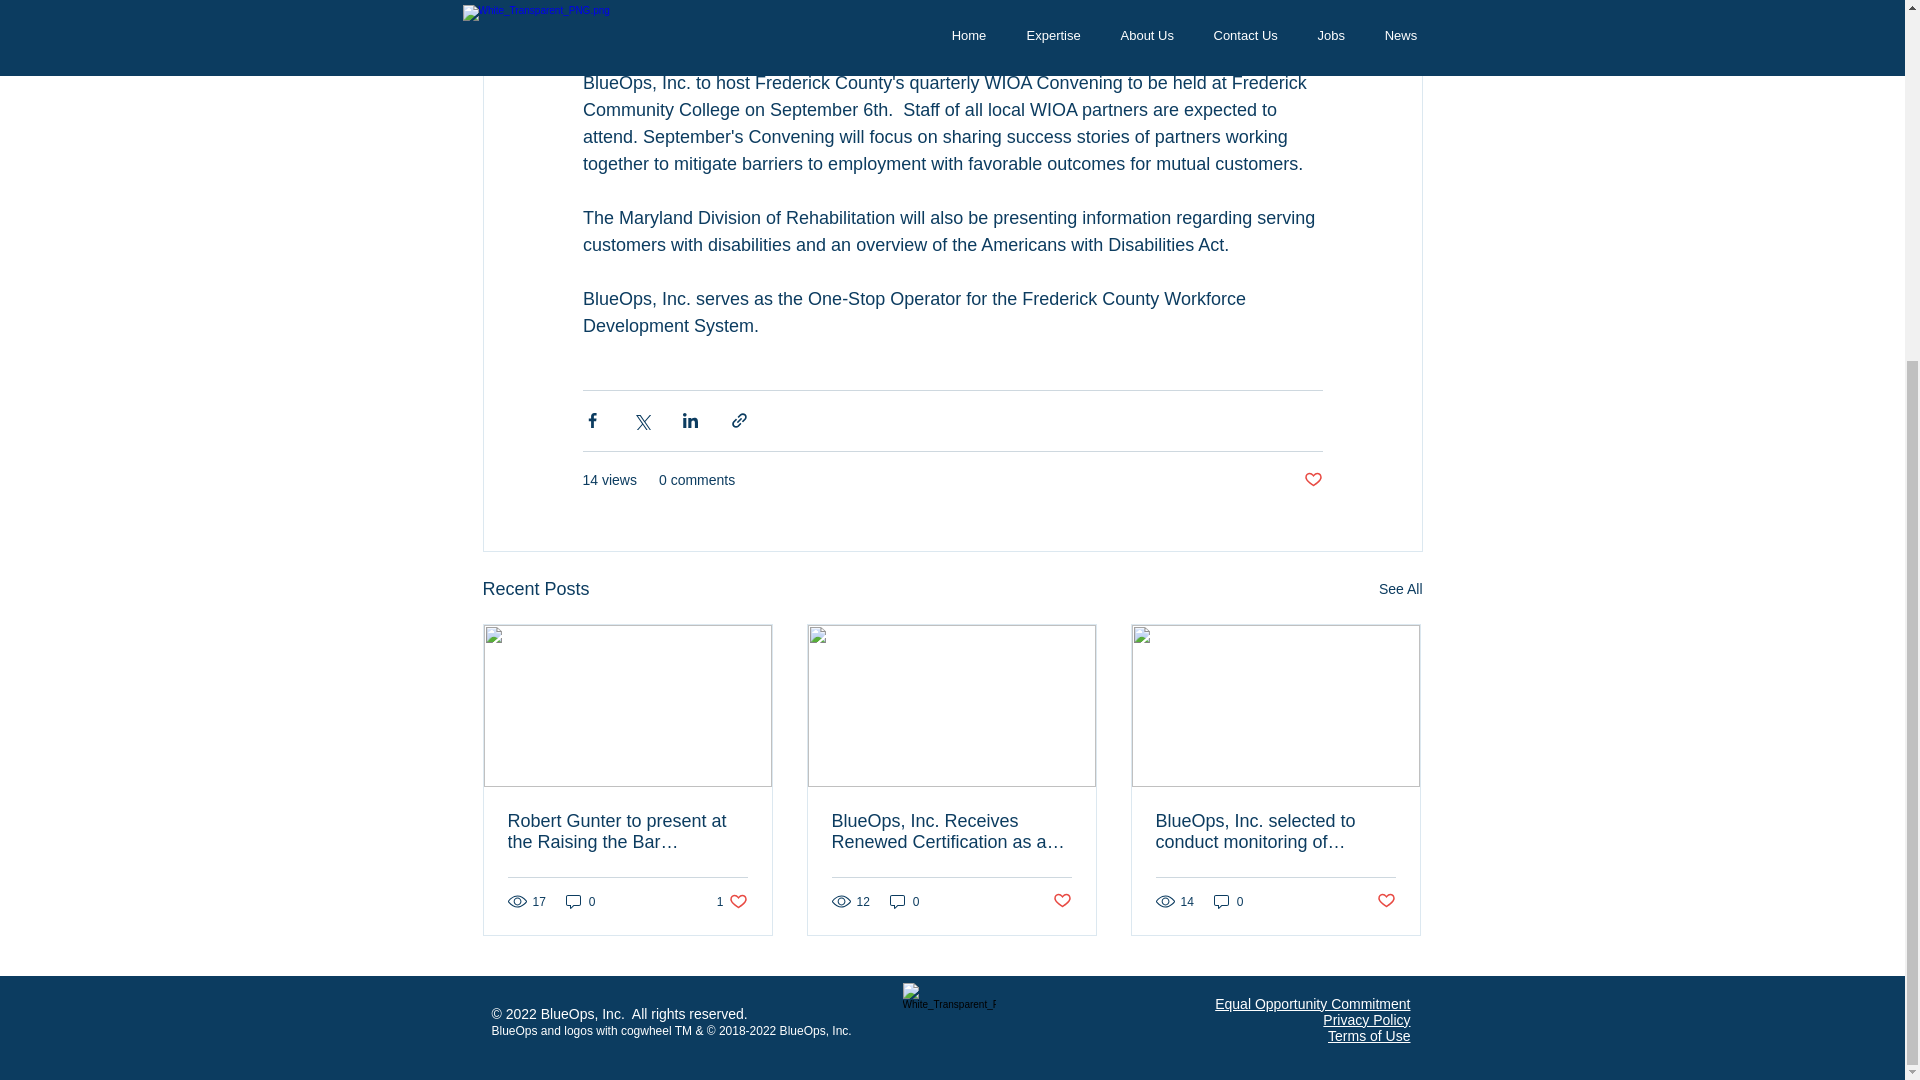 This screenshot has width=1920, height=1080. I want to click on See All, so click(1400, 588).